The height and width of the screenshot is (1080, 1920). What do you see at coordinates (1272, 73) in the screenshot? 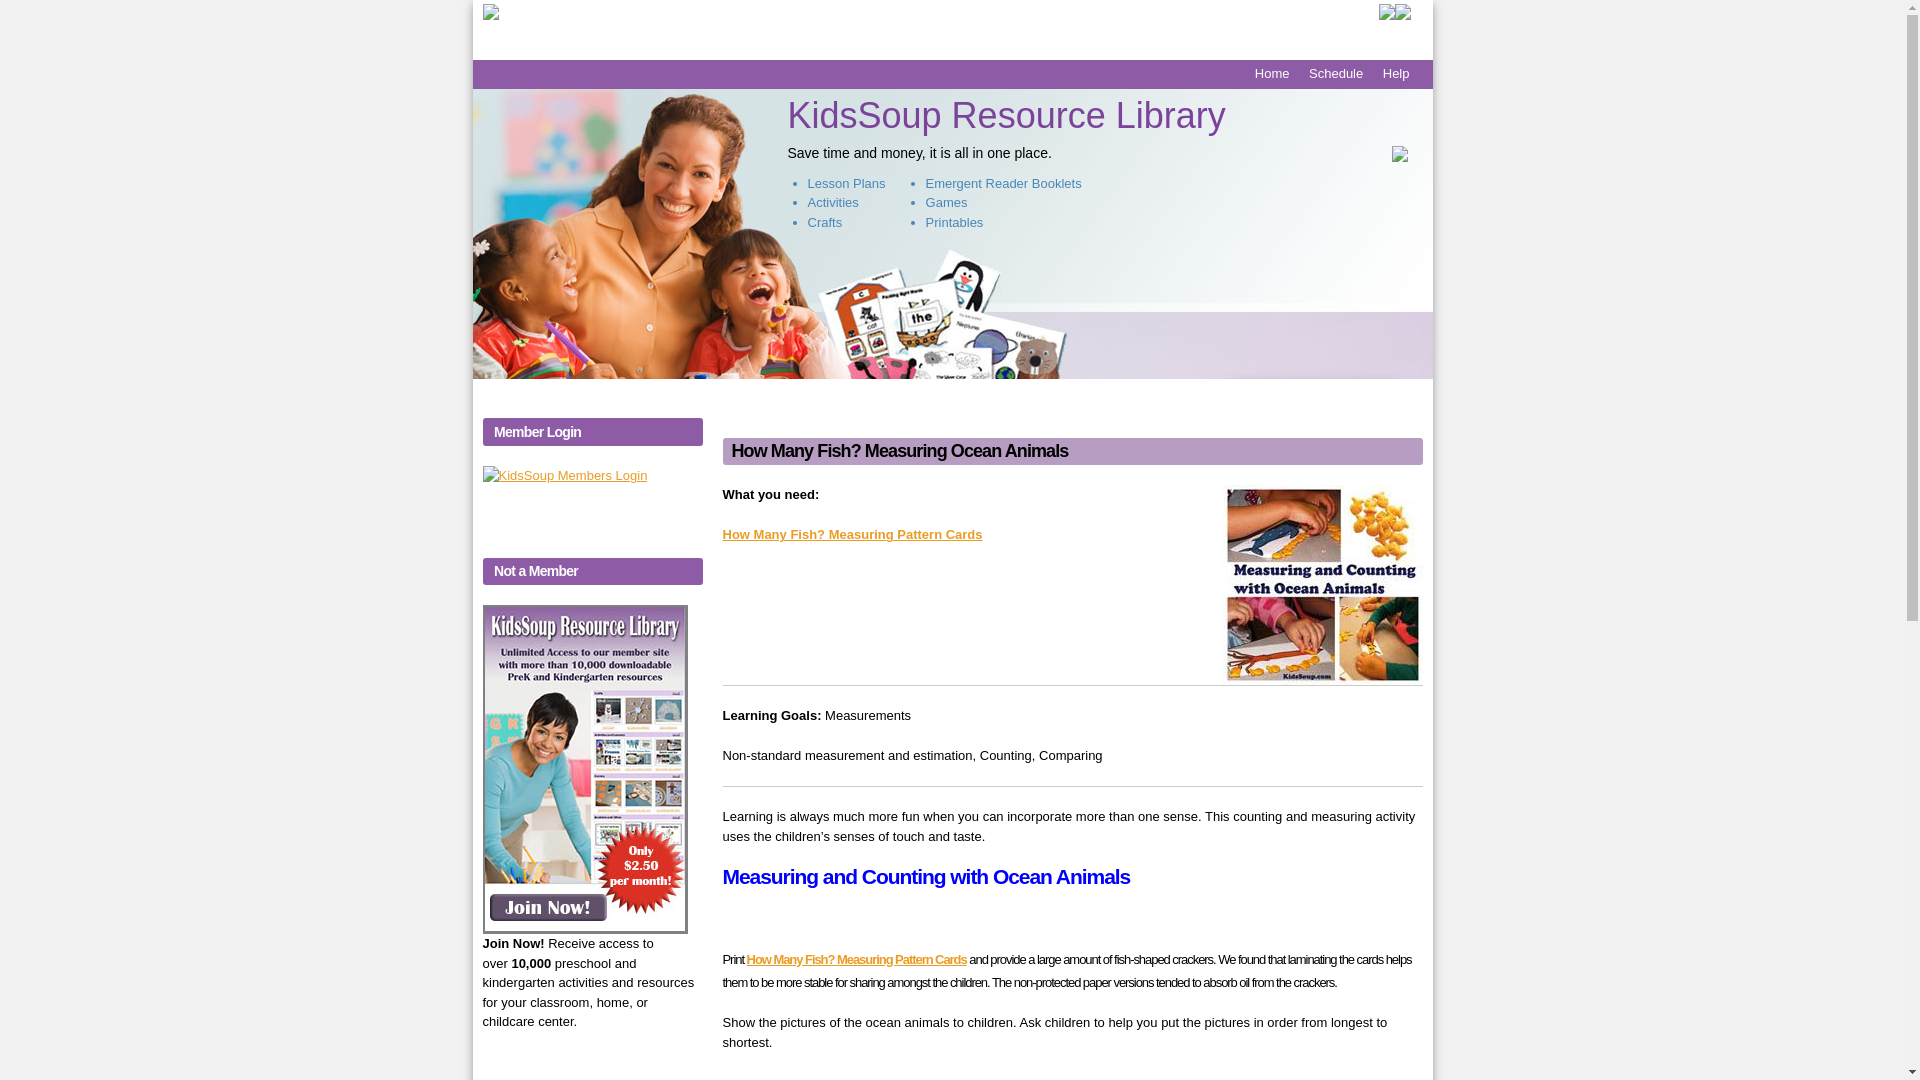
I see `Home` at bounding box center [1272, 73].